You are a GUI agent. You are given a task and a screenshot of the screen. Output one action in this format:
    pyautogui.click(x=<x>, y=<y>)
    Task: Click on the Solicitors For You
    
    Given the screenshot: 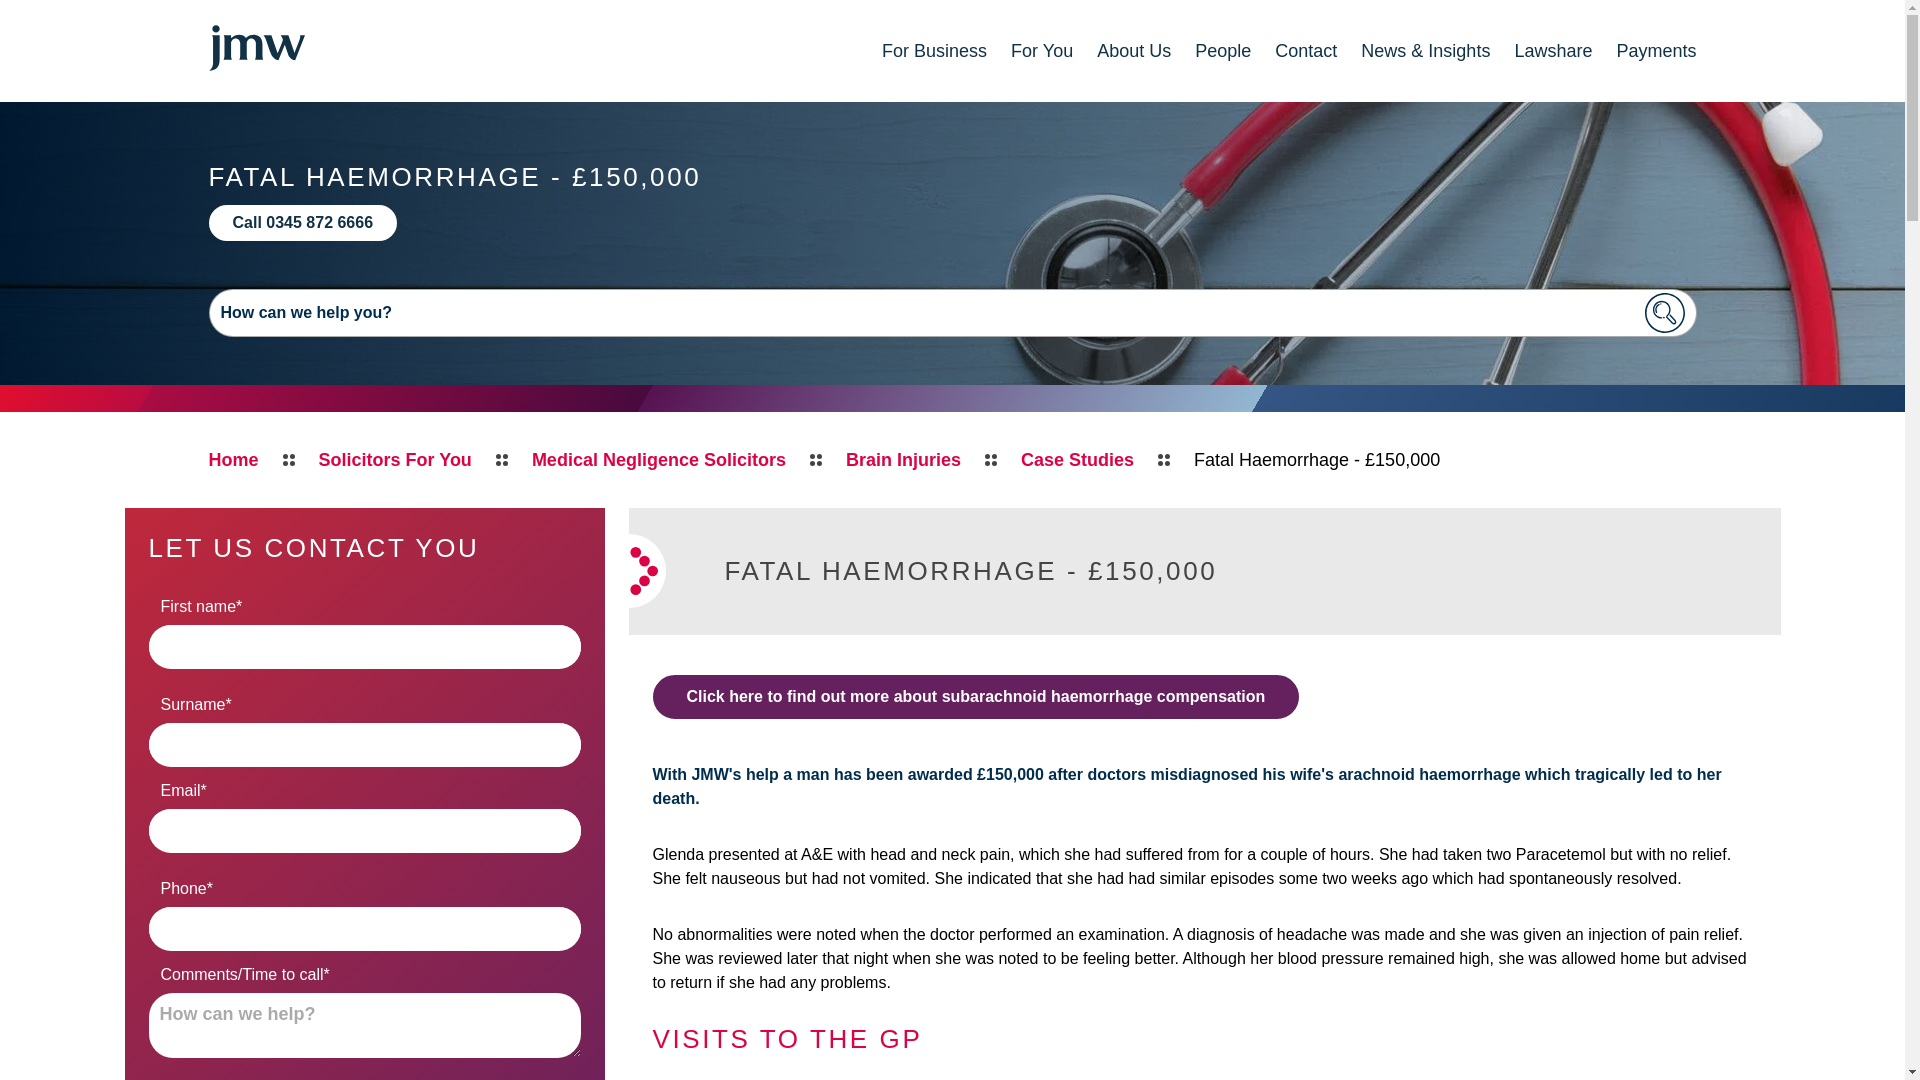 What is the action you would take?
    pyautogui.click(x=395, y=460)
    